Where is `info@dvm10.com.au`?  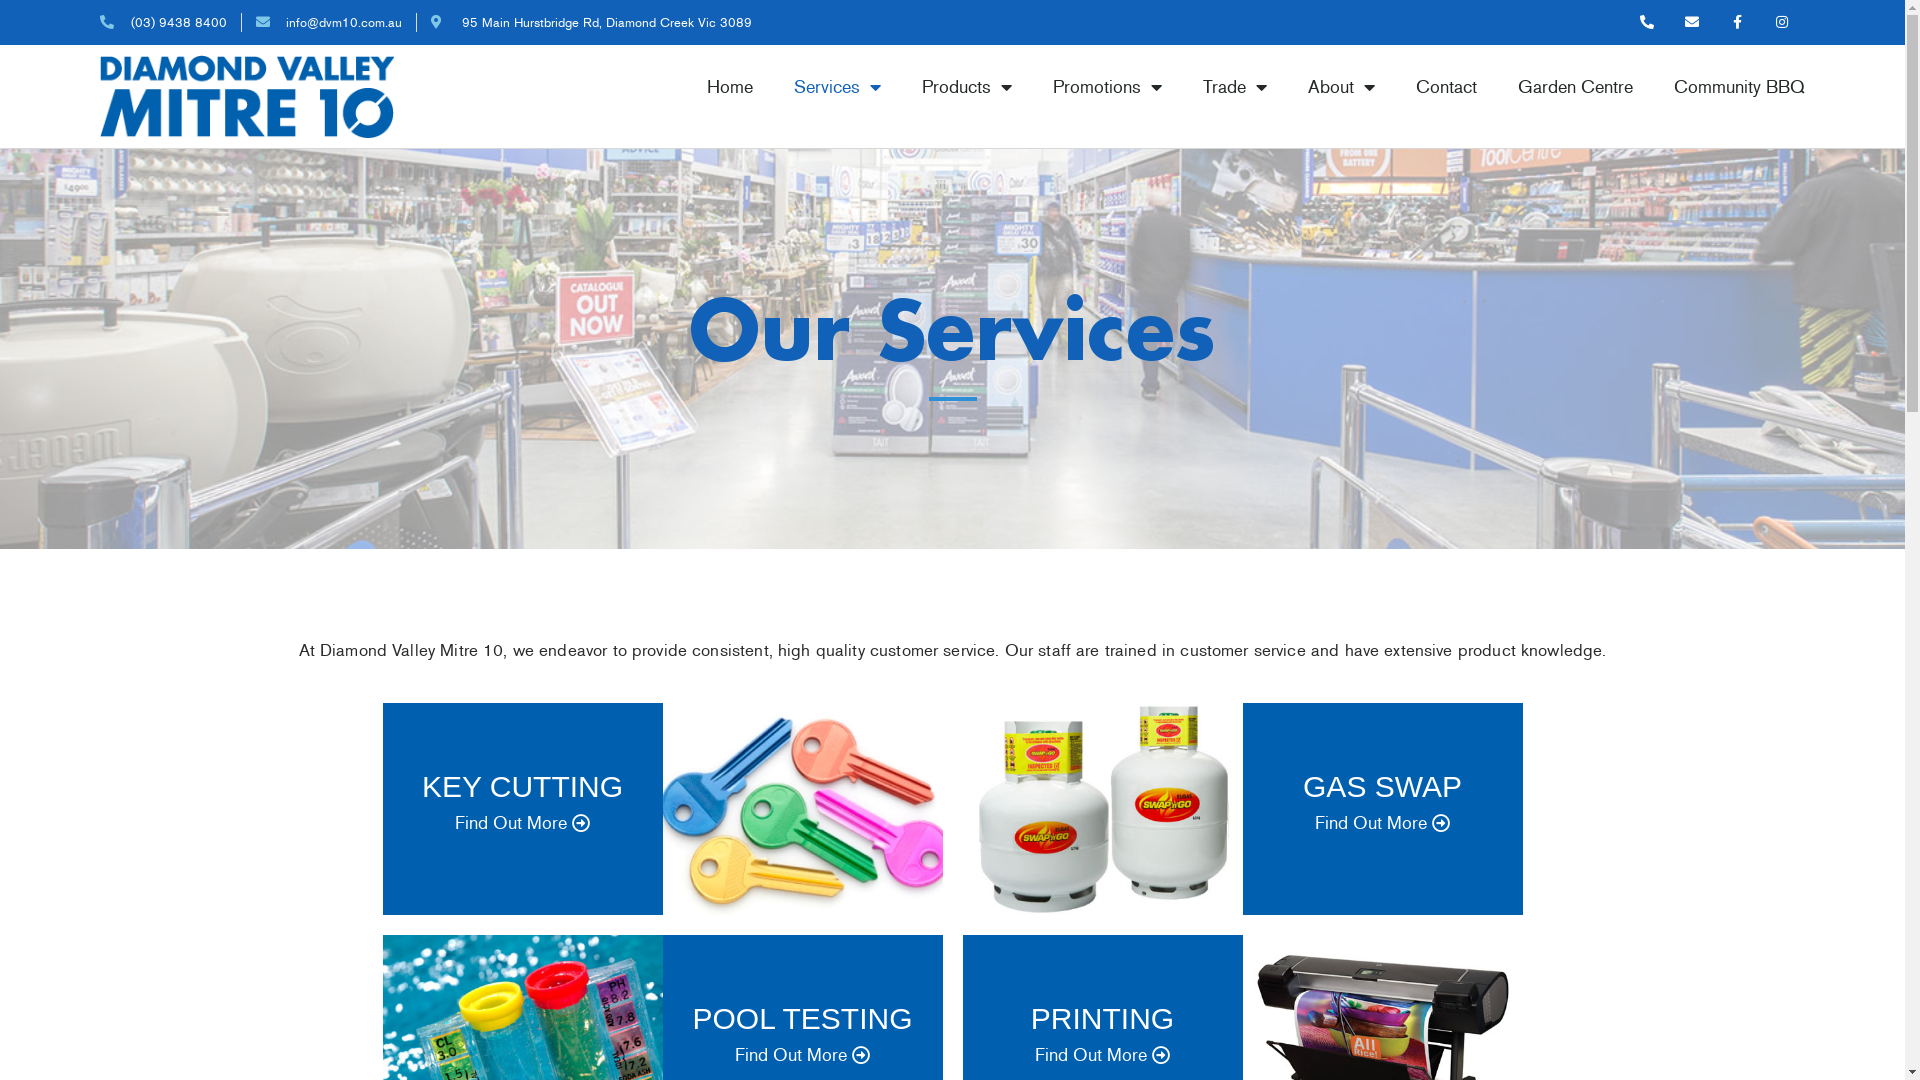 info@dvm10.com.au is located at coordinates (330, 23).